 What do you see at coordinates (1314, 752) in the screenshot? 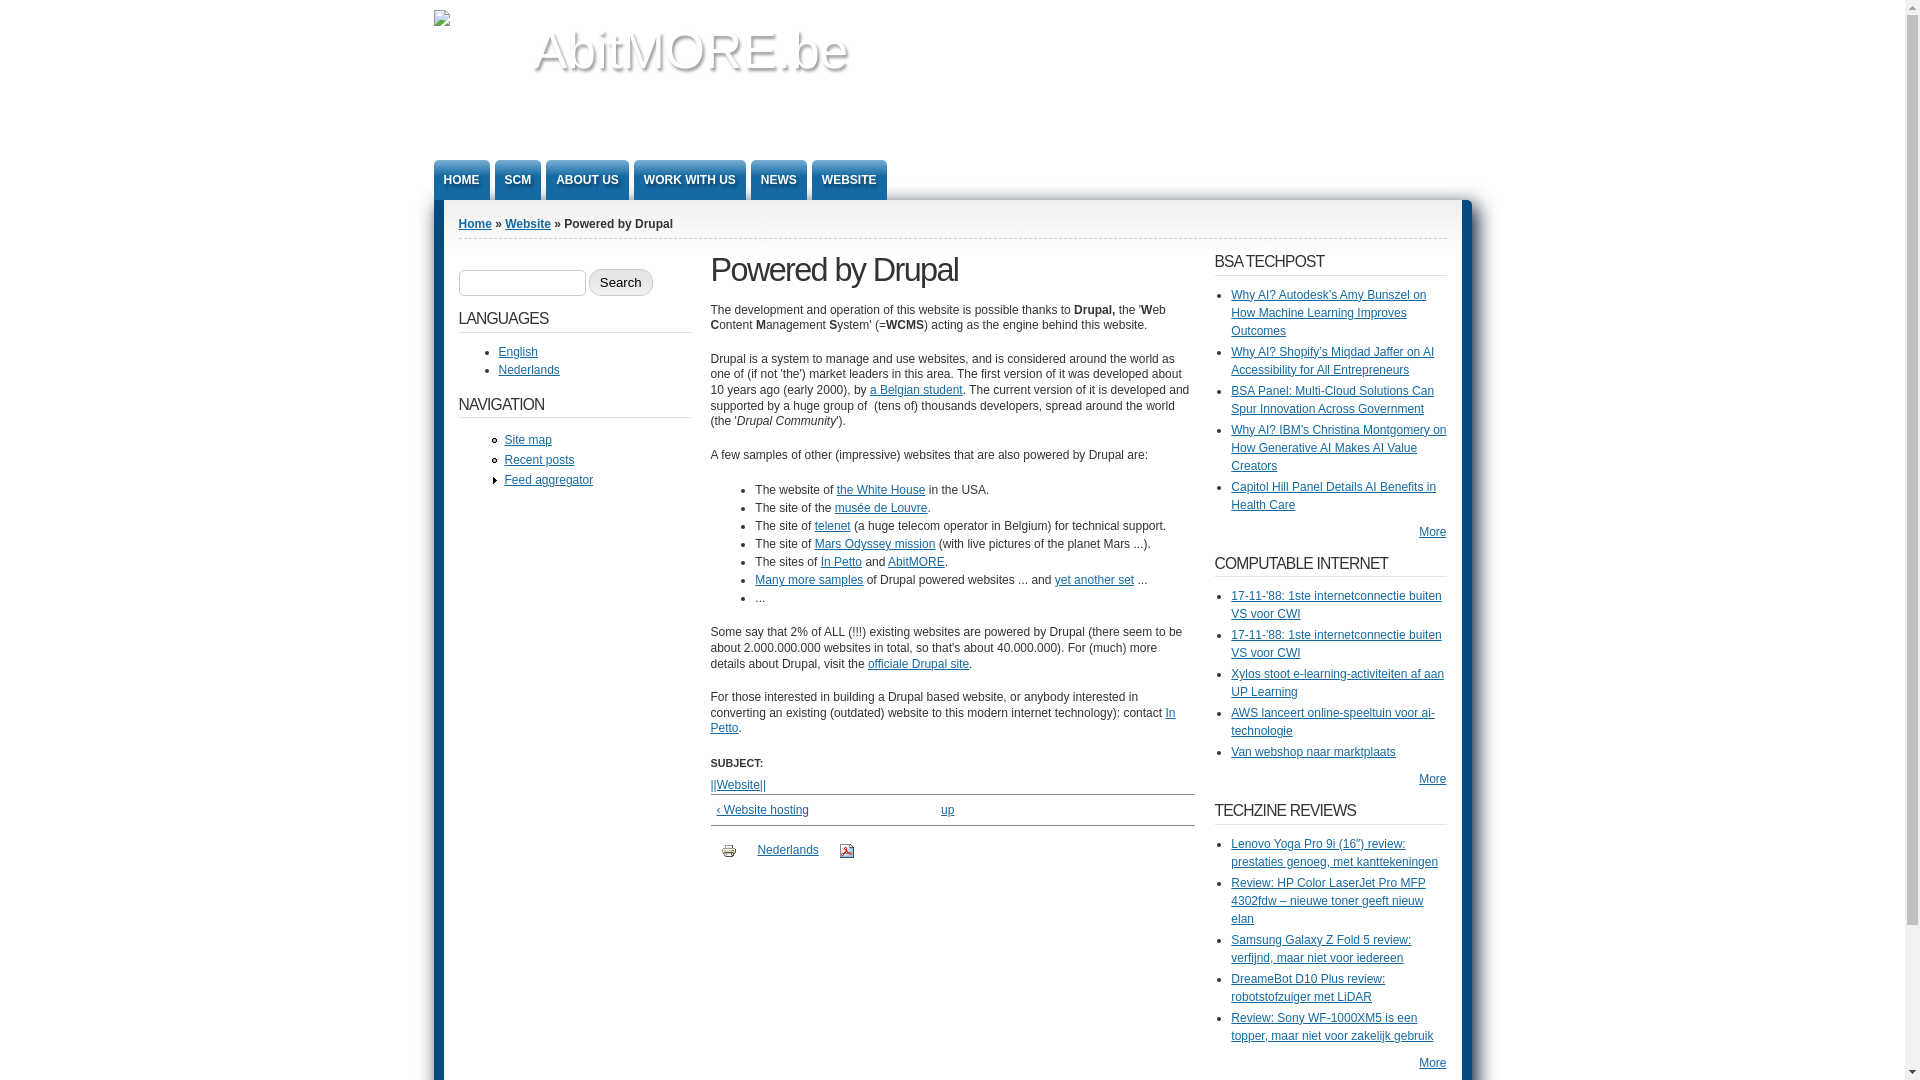
I see `Van webshop naar marktplaats` at bounding box center [1314, 752].